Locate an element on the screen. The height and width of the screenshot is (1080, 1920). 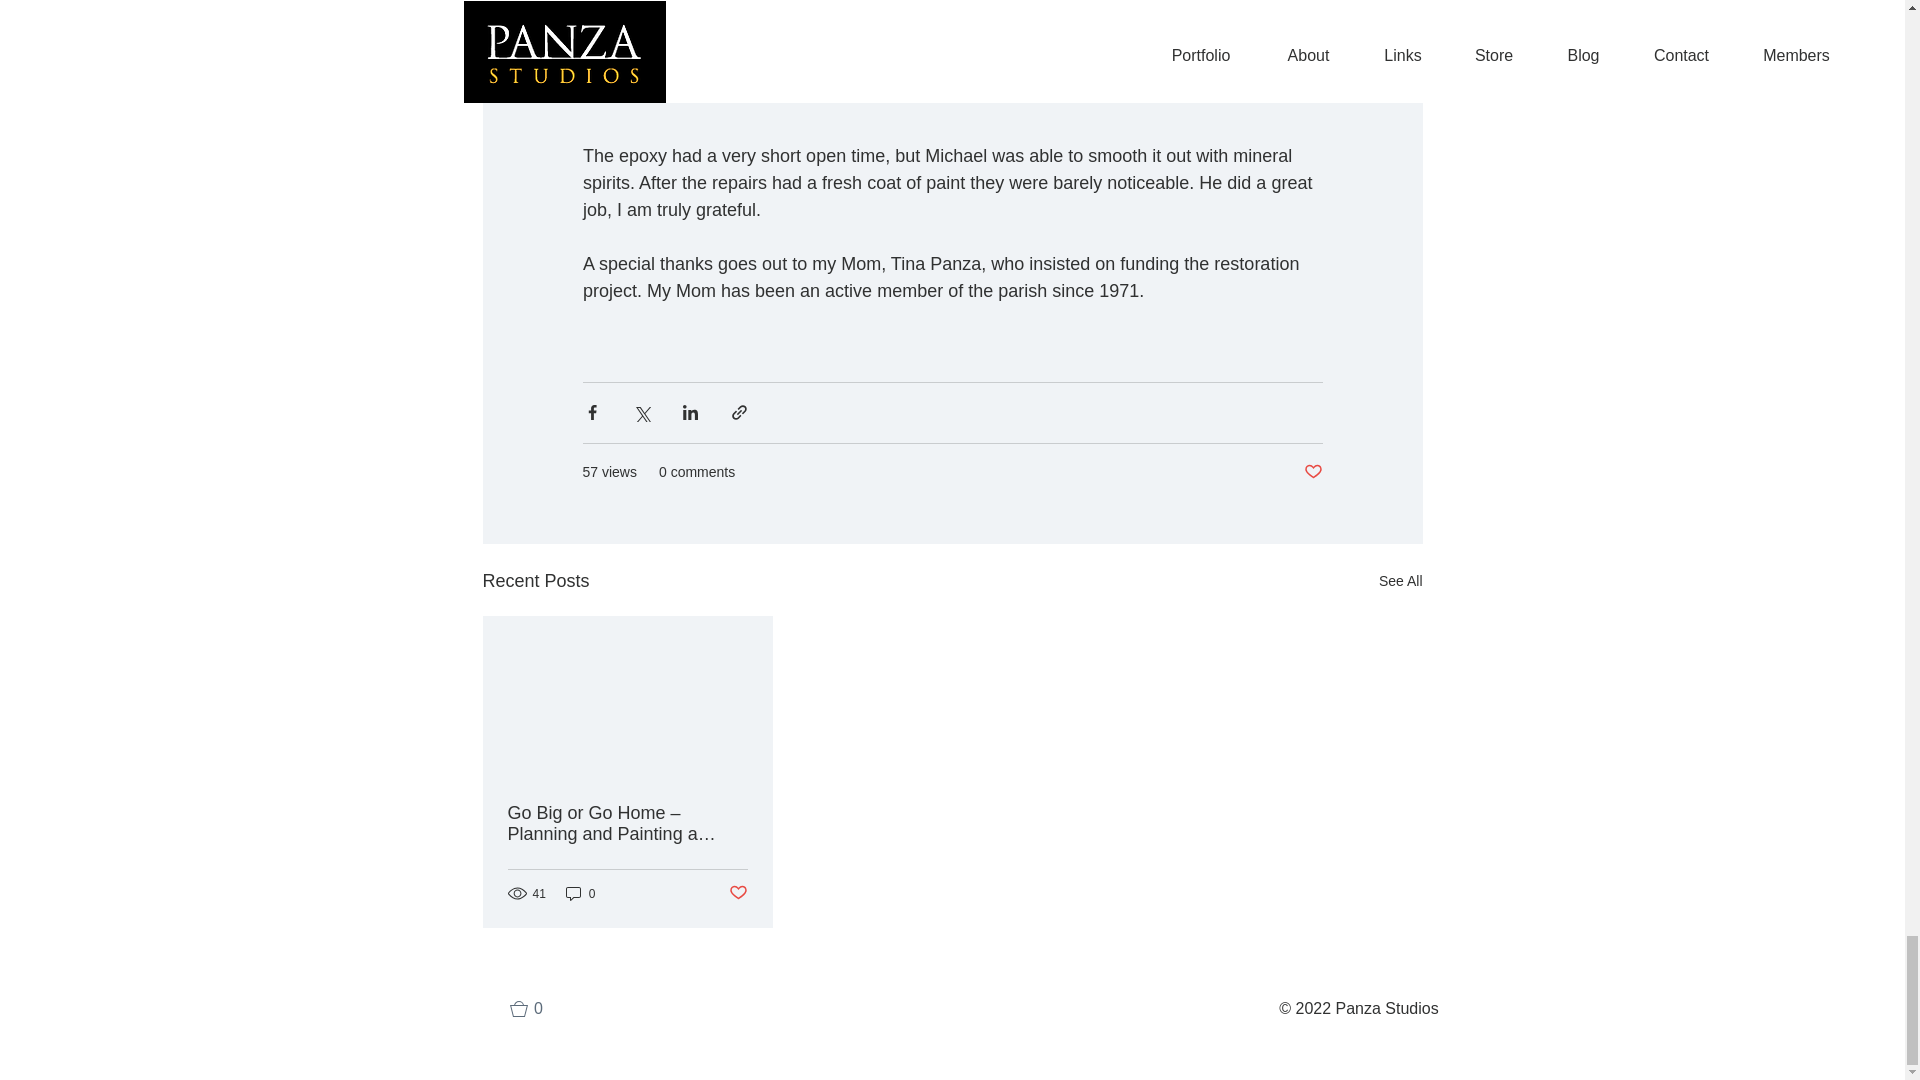
0 is located at coordinates (580, 893).